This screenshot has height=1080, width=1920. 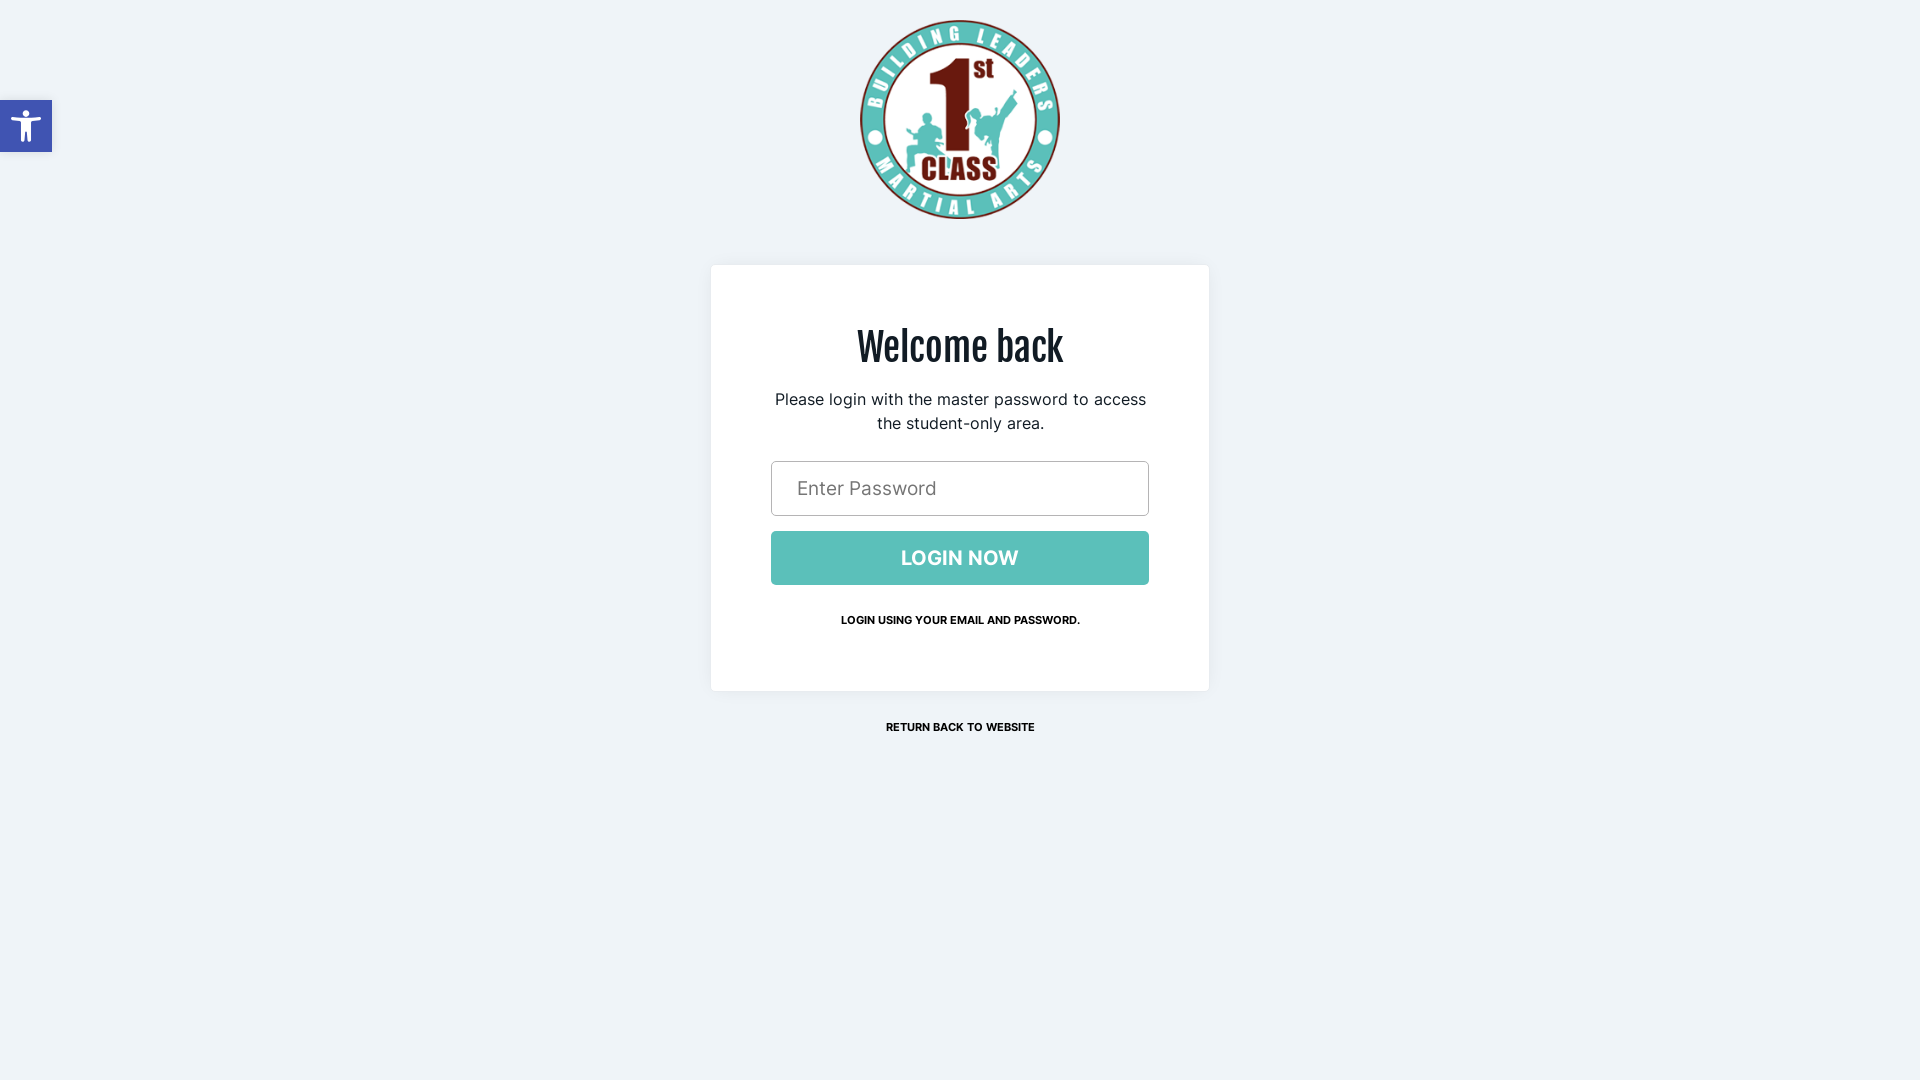 What do you see at coordinates (960, 620) in the screenshot?
I see `LOGIN USING YOUR EMAIL AND PASSWORD.` at bounding box center [960, 620].